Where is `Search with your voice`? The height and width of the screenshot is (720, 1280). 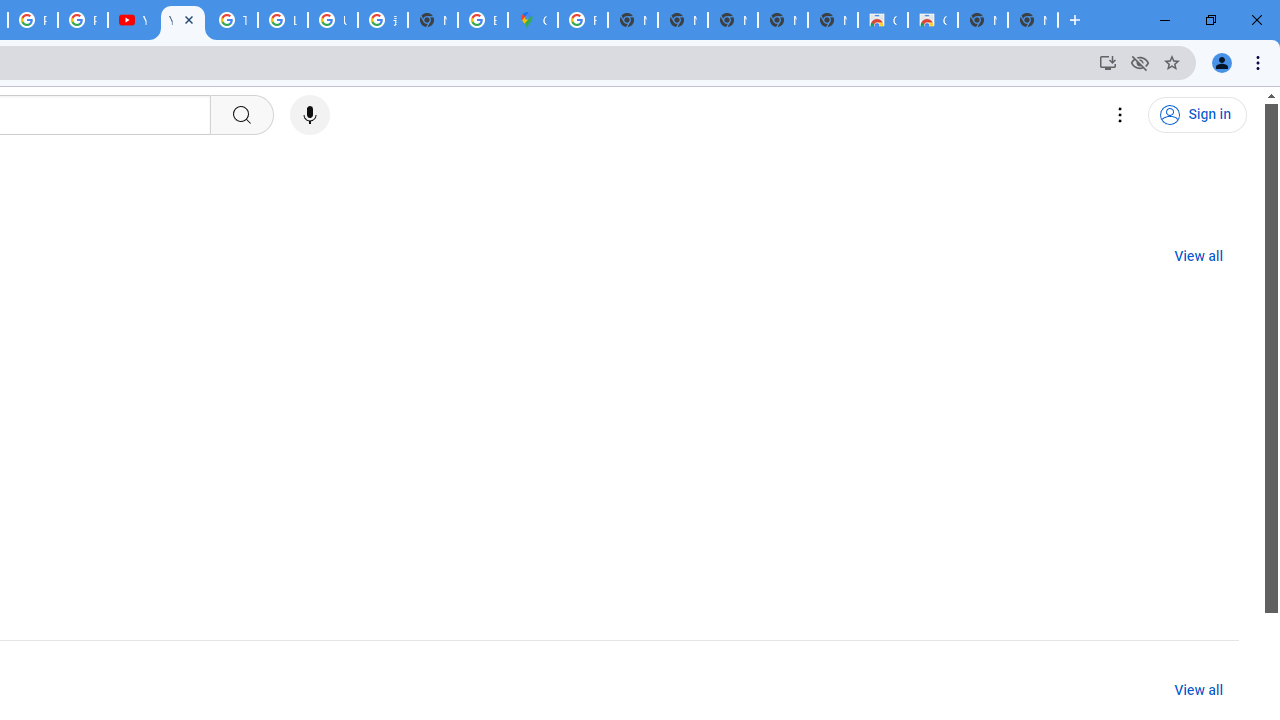
Search with your voice is located at coordinates (310, 115).